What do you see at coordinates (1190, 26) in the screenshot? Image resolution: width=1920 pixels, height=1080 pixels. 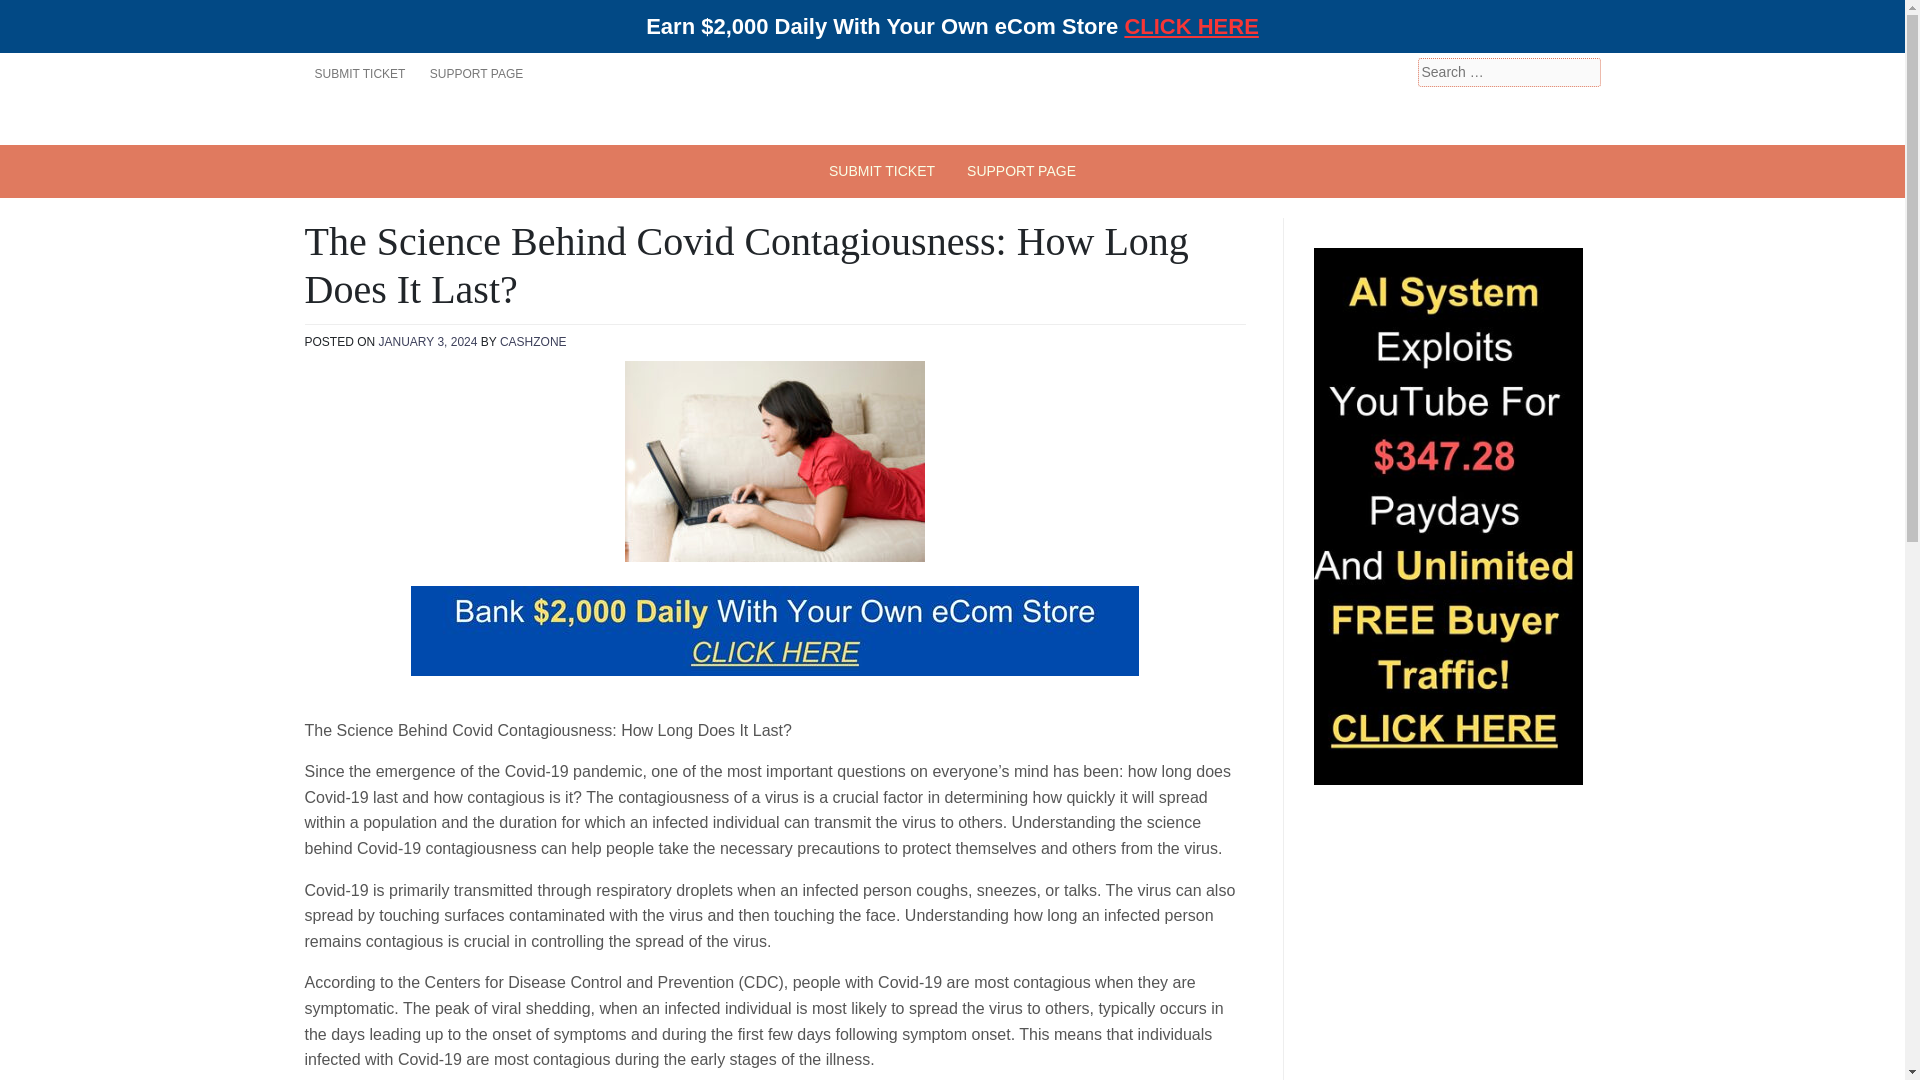 I see `CLICK HERE` at bounding box center [1190, 26].